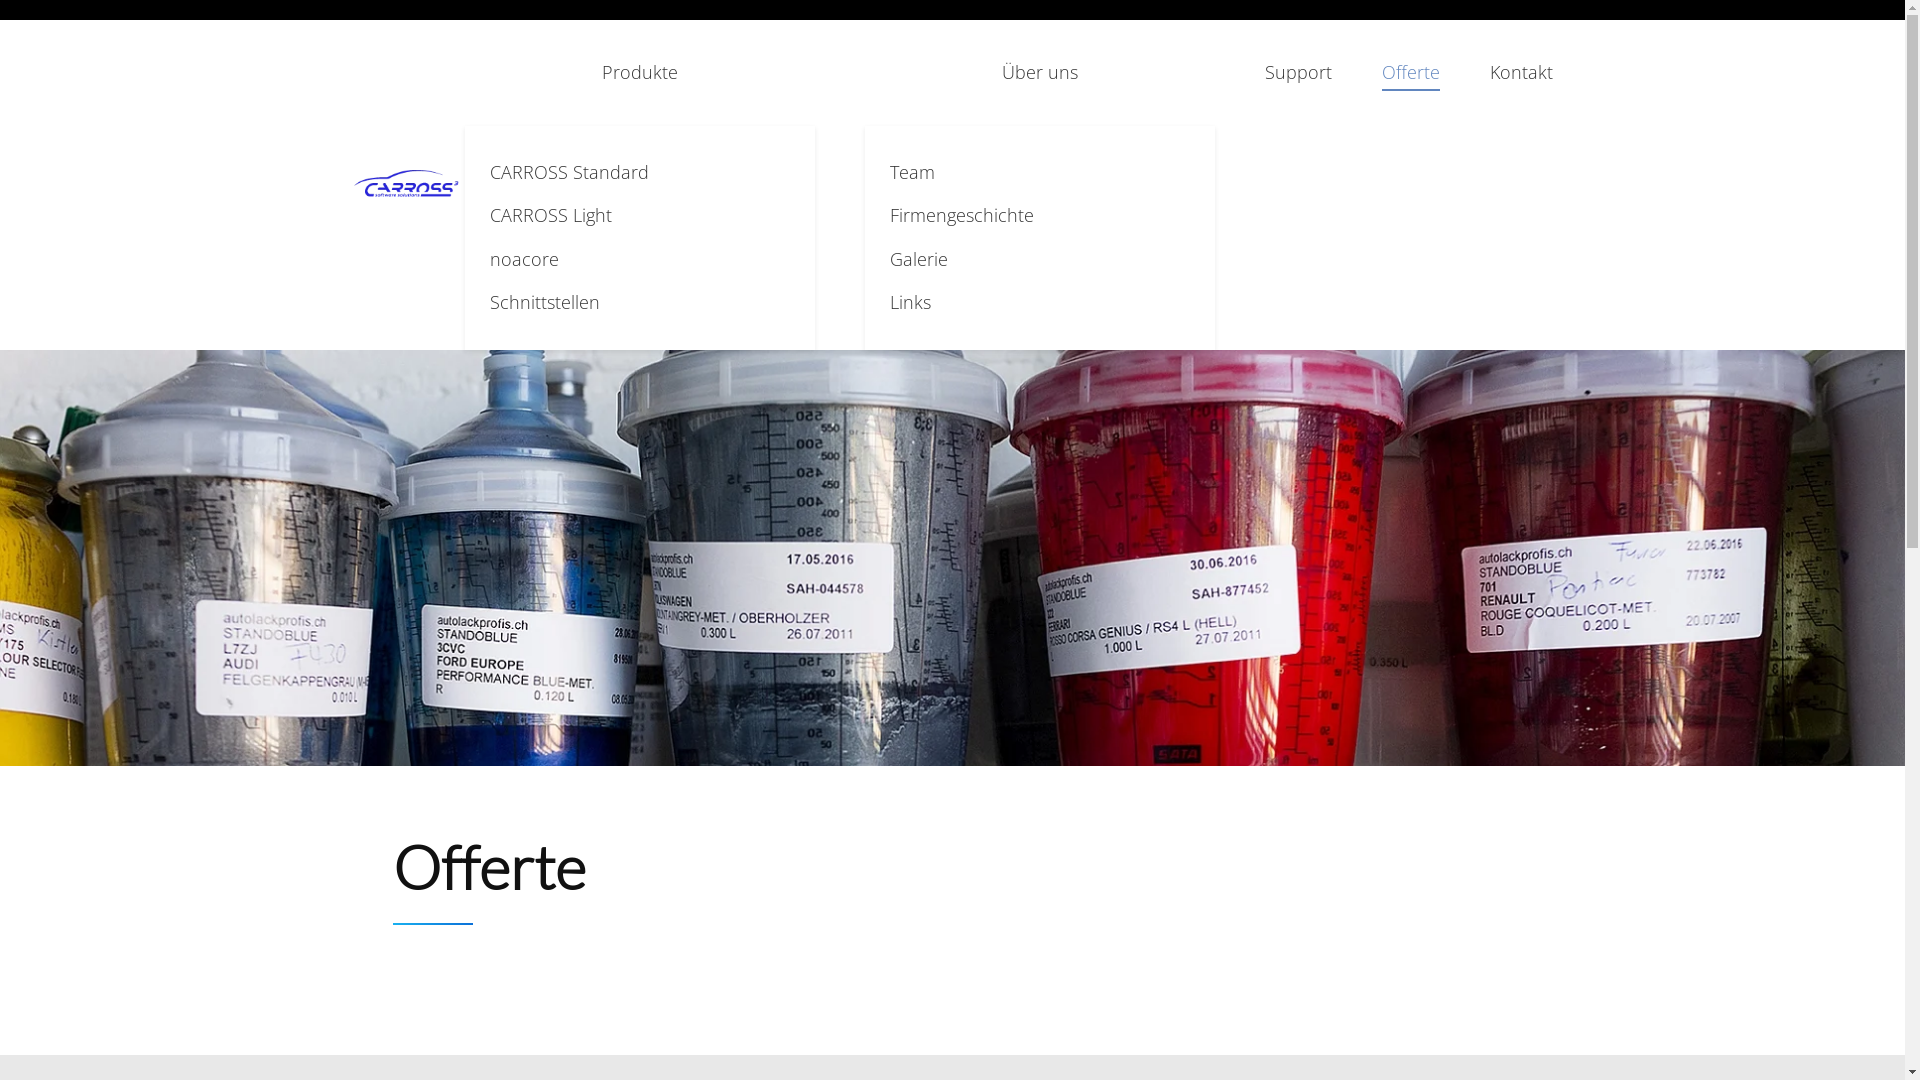 The height and width of the screenshot is (1080, 1920). I want to click on Produkte, so click(639, 73).